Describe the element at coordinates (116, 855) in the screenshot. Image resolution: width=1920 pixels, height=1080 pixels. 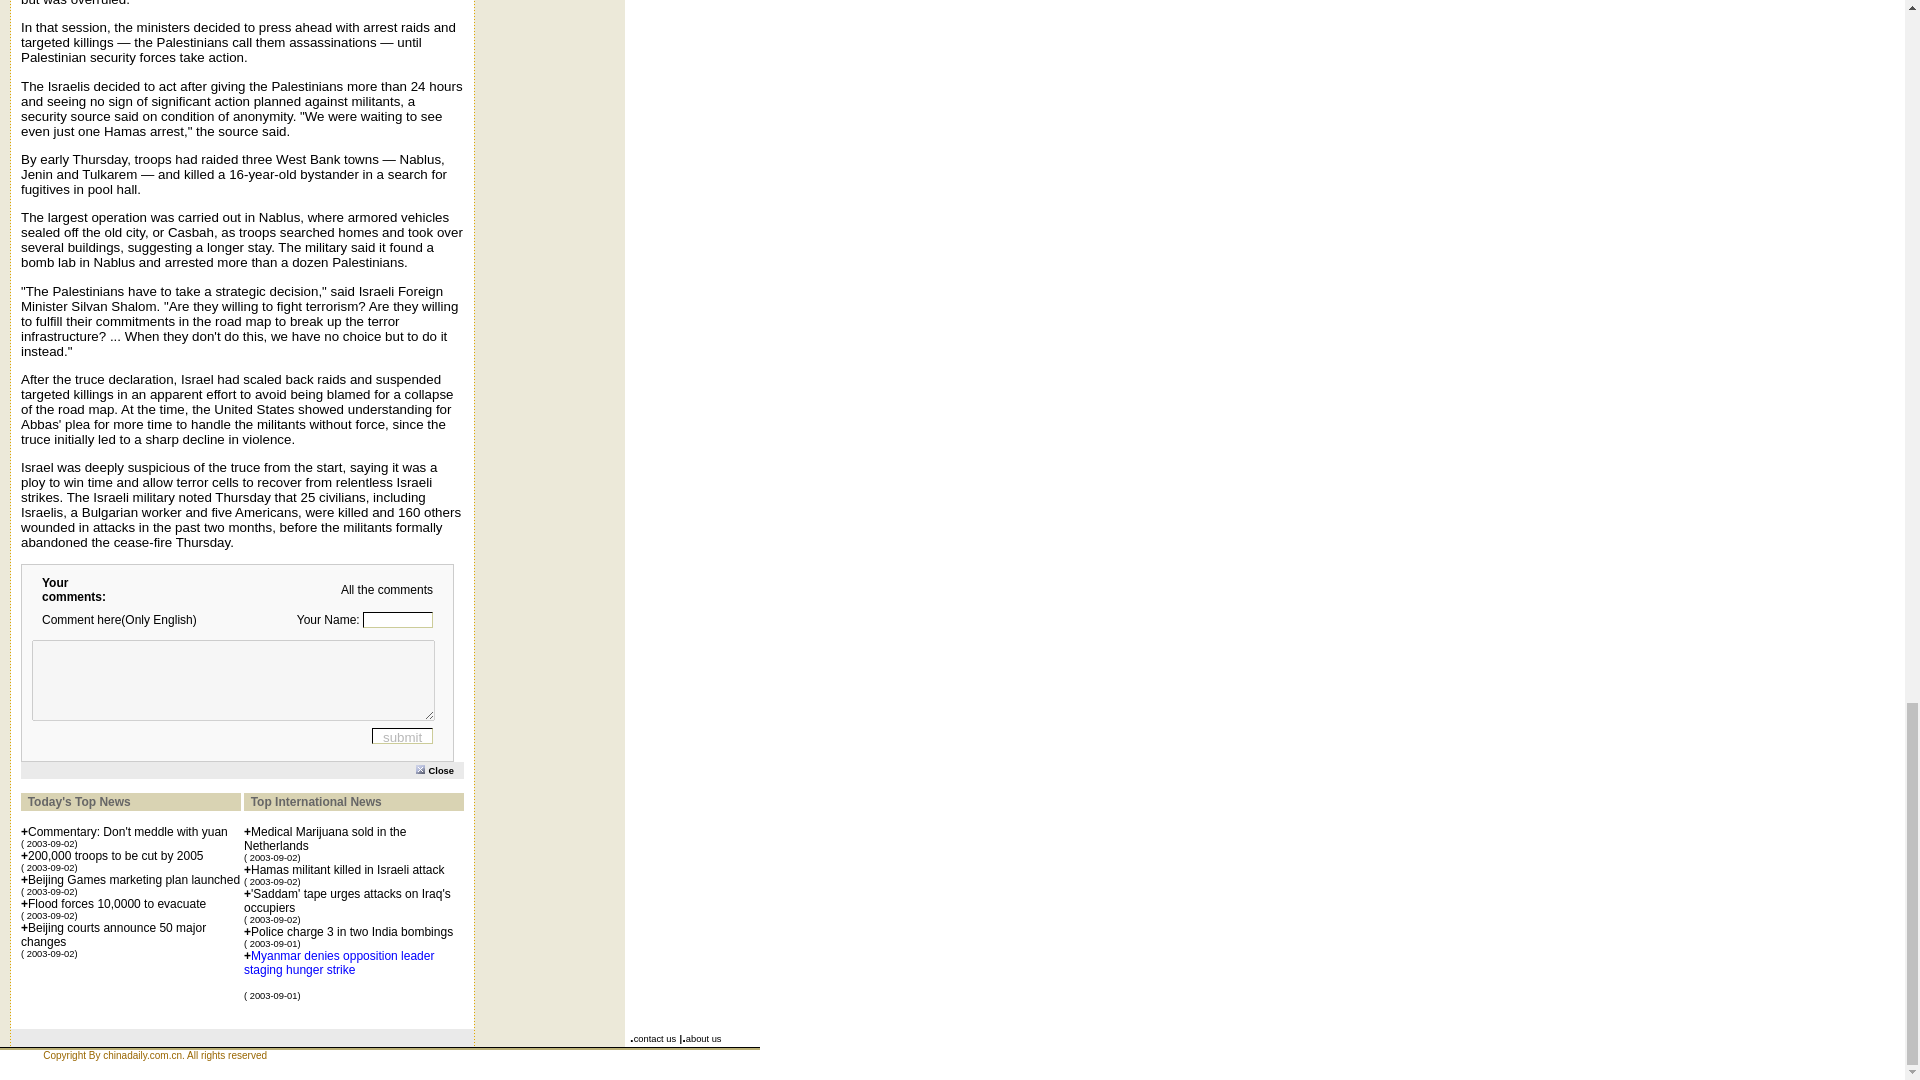
I see `200,000 troops to be cut by 2005` at that location.